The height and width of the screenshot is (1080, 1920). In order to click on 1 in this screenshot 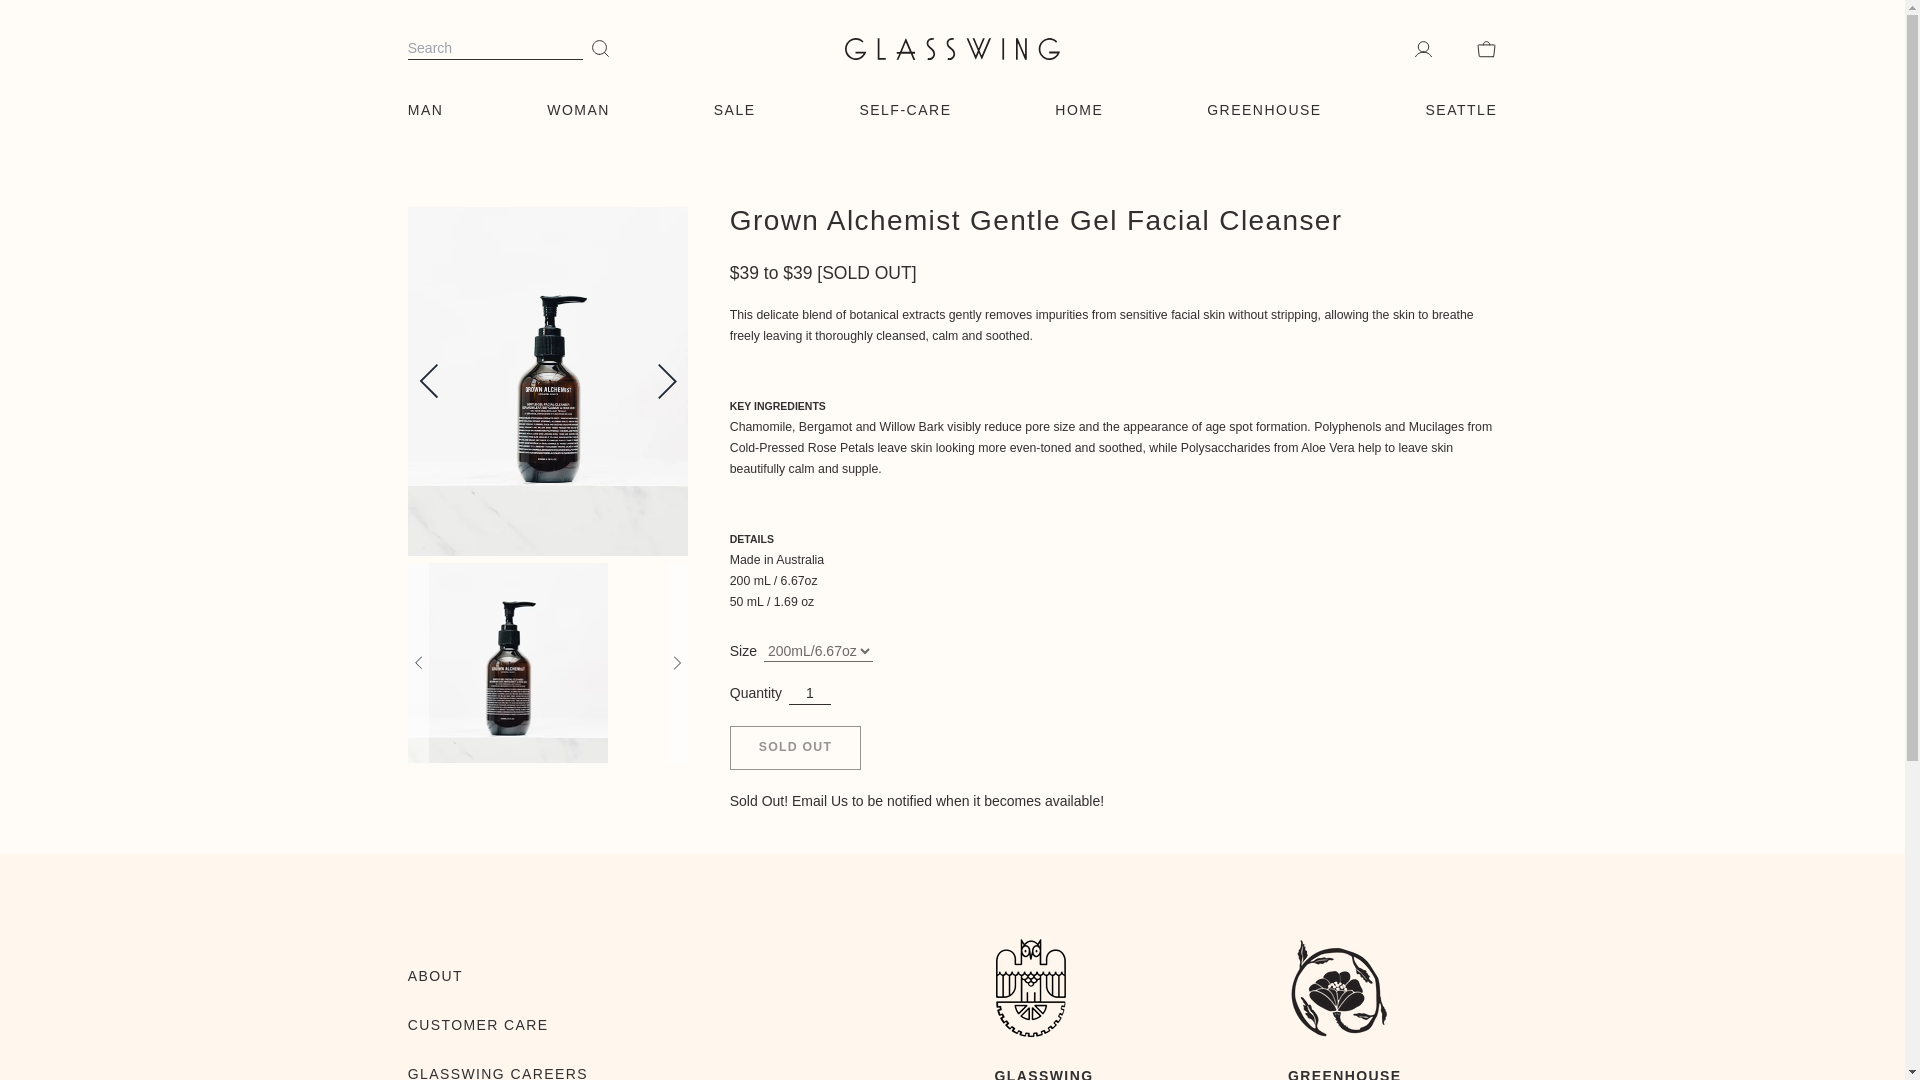, I will do `click(810, 692)`.